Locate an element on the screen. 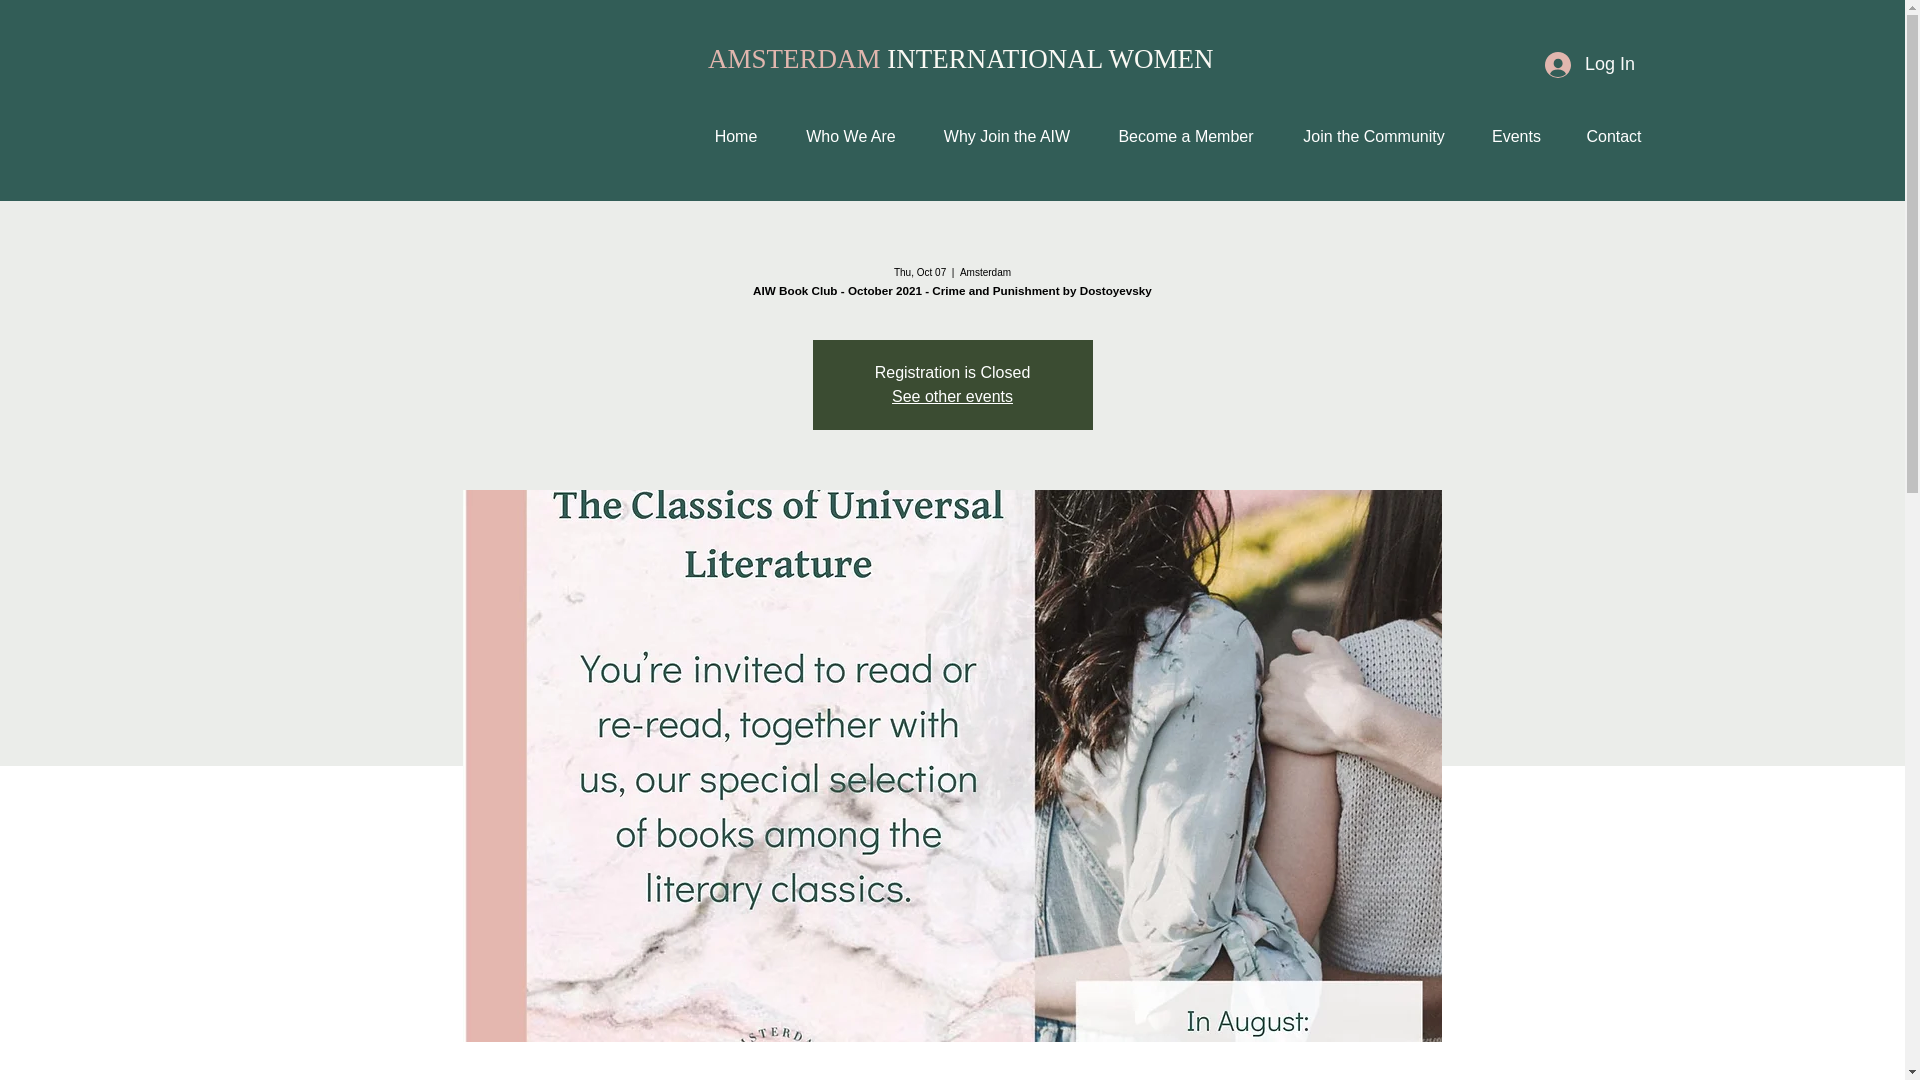 Image resolution: width=1920 pixels, height=1080 pixels. Contact is located at coordinates (1613, 136).